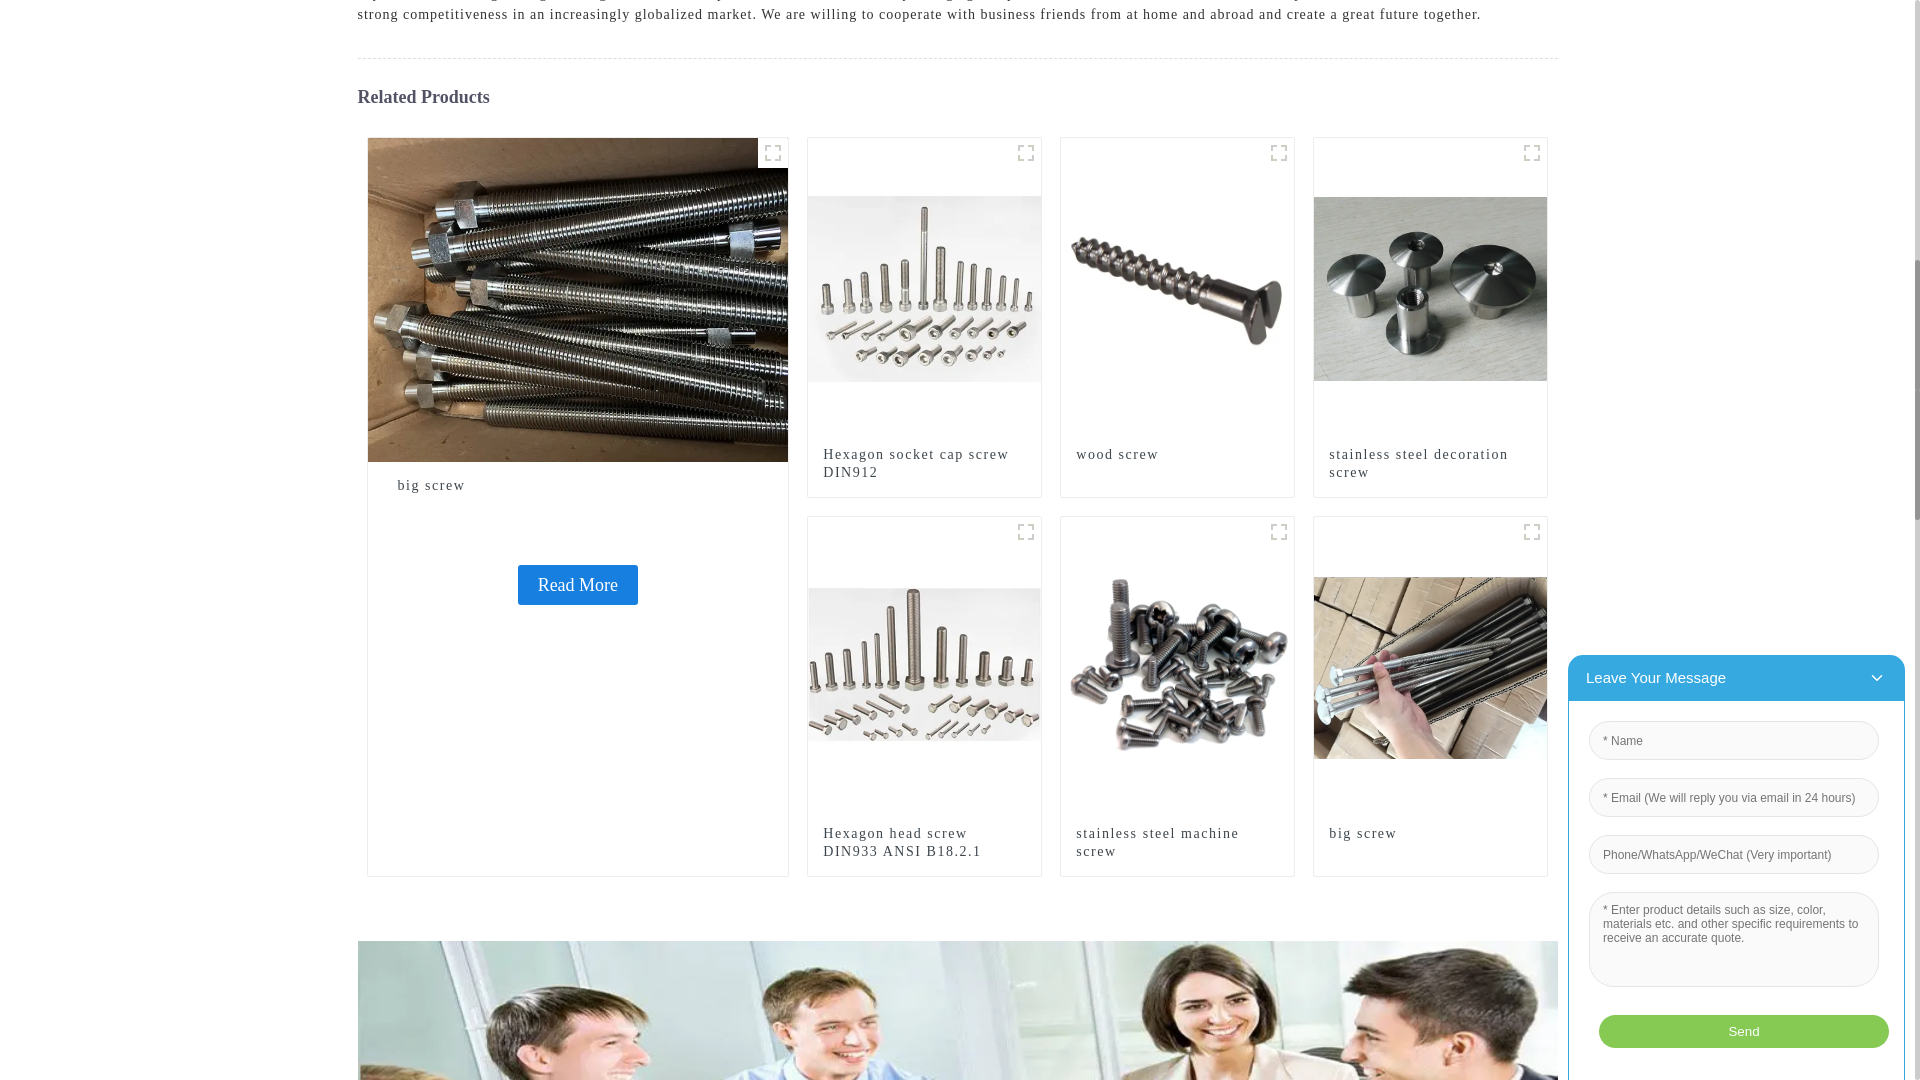 The width and height of the screenshot is (1920, 1080). What do you see at coordinates (578, 584) in the screenshot?
I see `big screw` at bounding box center [578, 584].